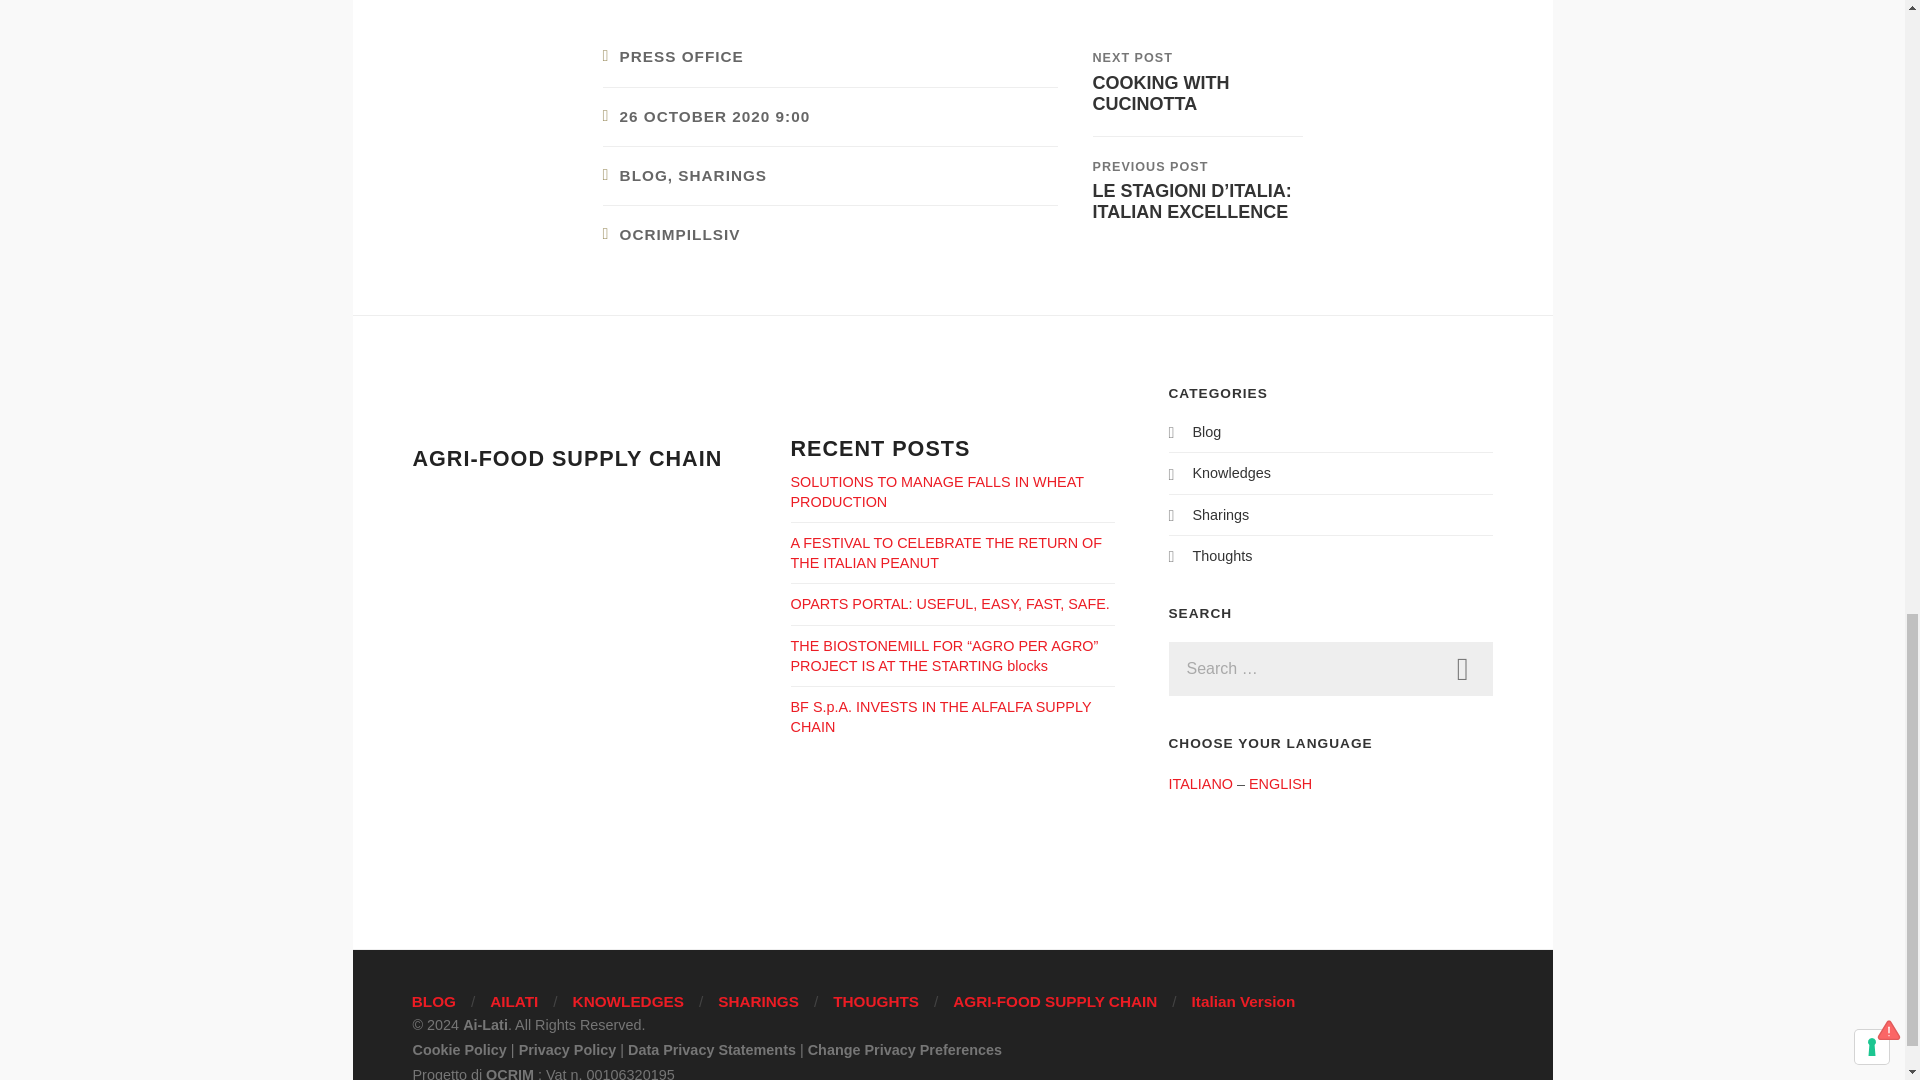 The height and width of the screenshot is (1080, 1920). I want to click on Search, so click(1462, 668).